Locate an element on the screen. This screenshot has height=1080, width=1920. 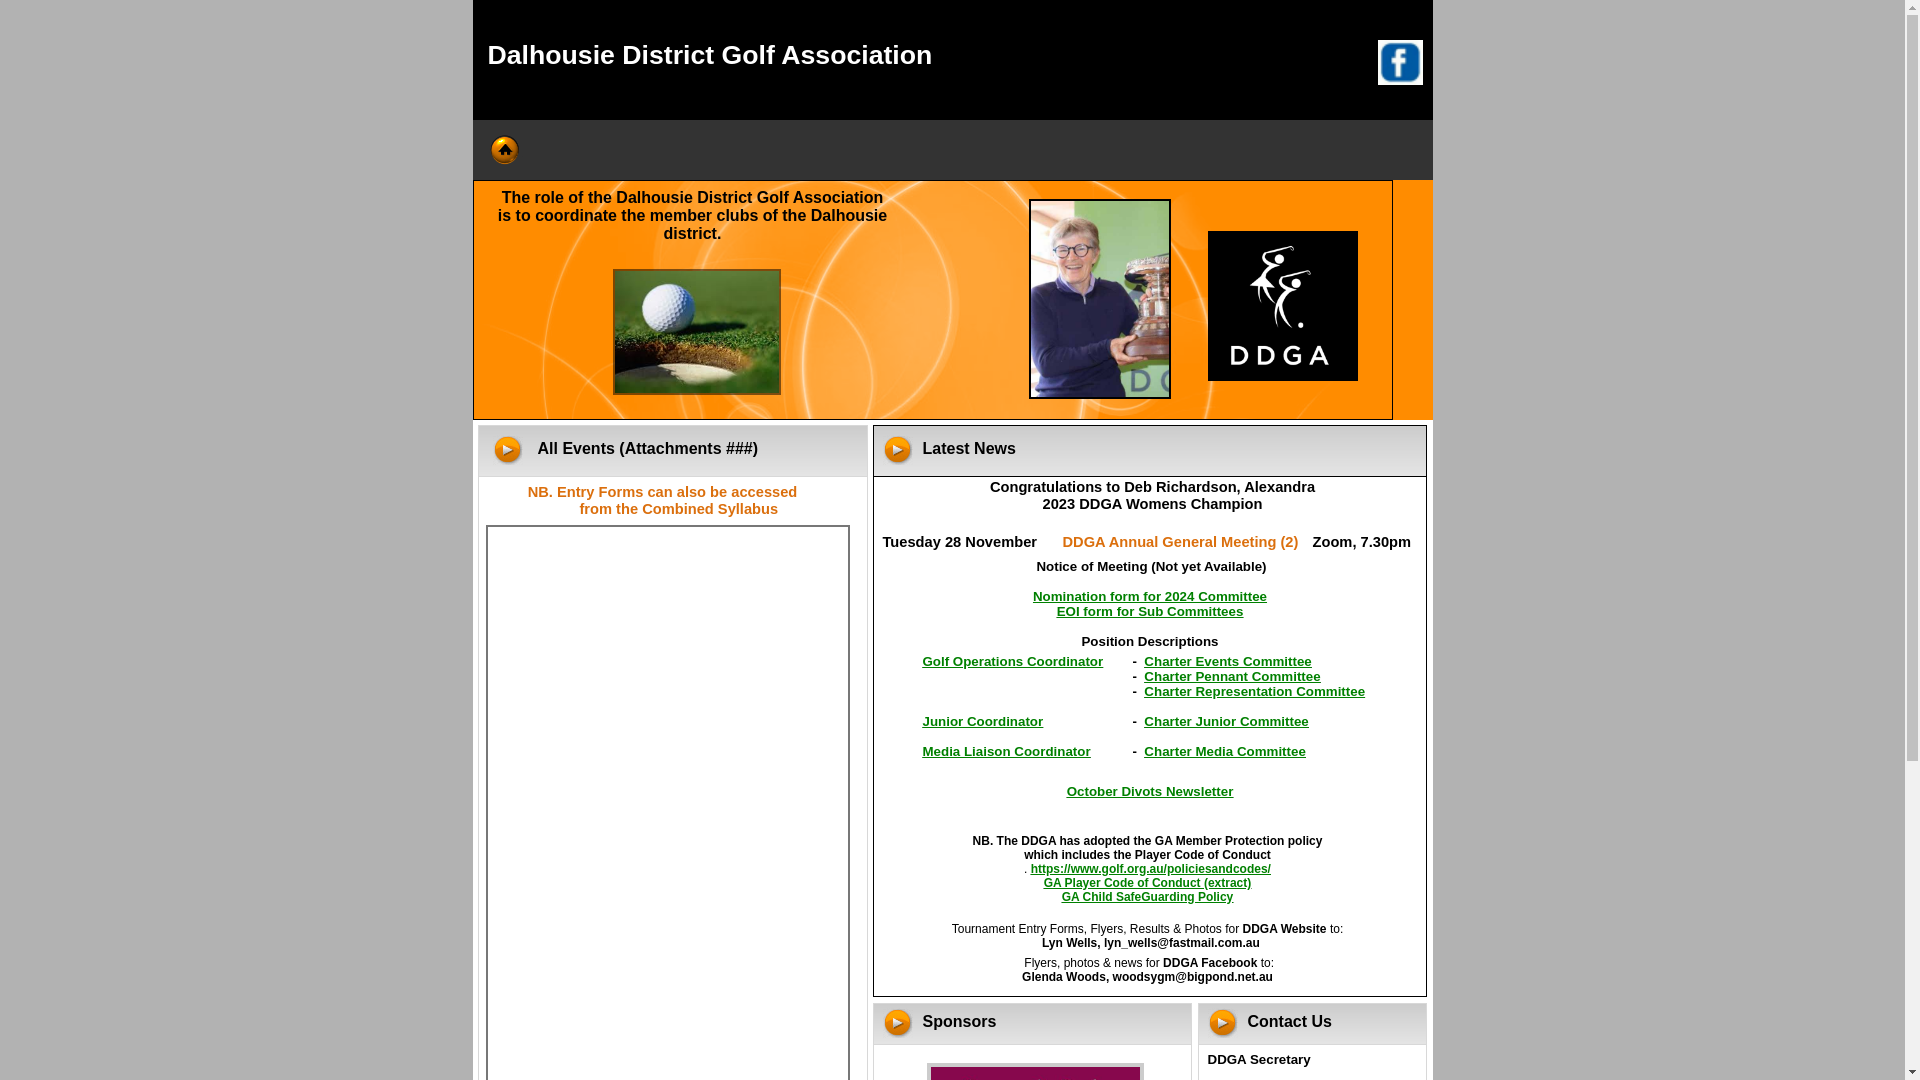
Media Liaison Coordinator is located at coordinates (1006, 750).